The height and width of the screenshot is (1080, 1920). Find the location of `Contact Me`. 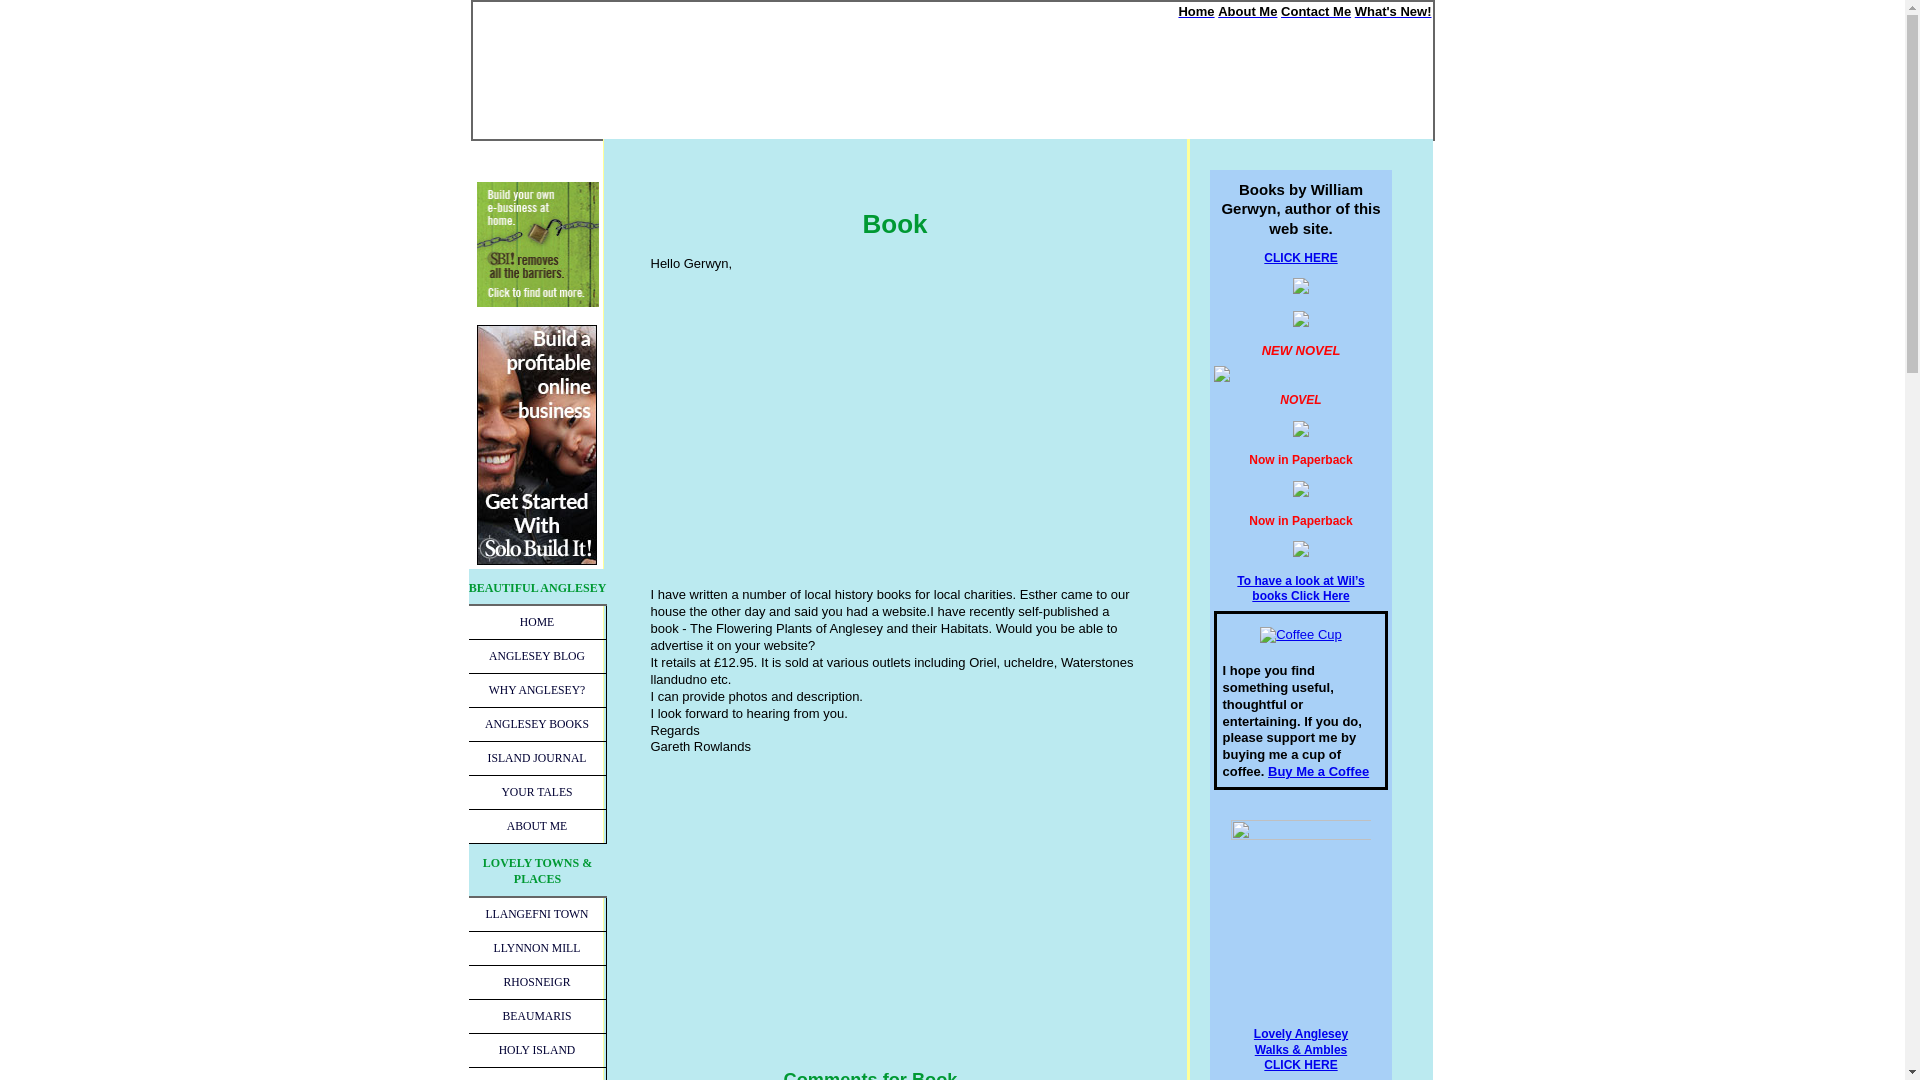

Contact Me is located at coordinates (1316, 12).